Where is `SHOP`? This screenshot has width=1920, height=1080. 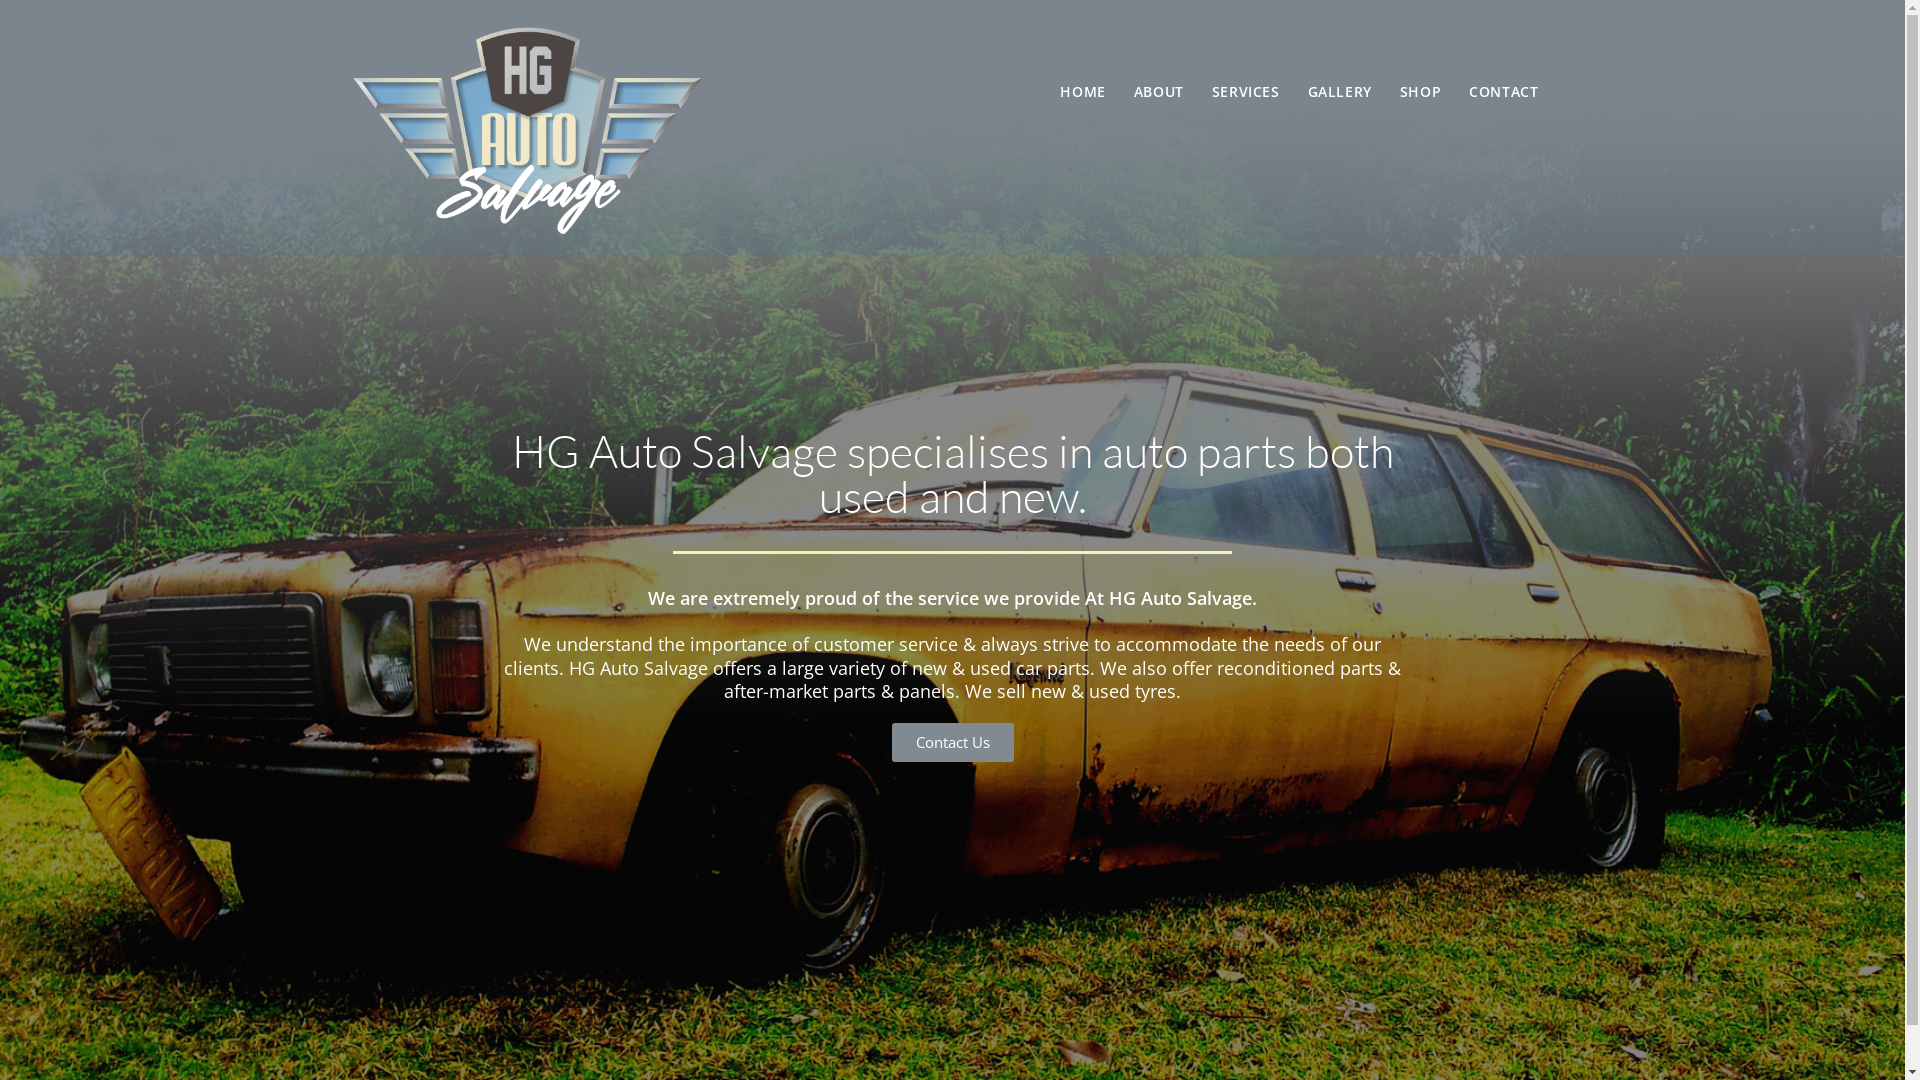 SHOP is located at coordinates (1420, 91).